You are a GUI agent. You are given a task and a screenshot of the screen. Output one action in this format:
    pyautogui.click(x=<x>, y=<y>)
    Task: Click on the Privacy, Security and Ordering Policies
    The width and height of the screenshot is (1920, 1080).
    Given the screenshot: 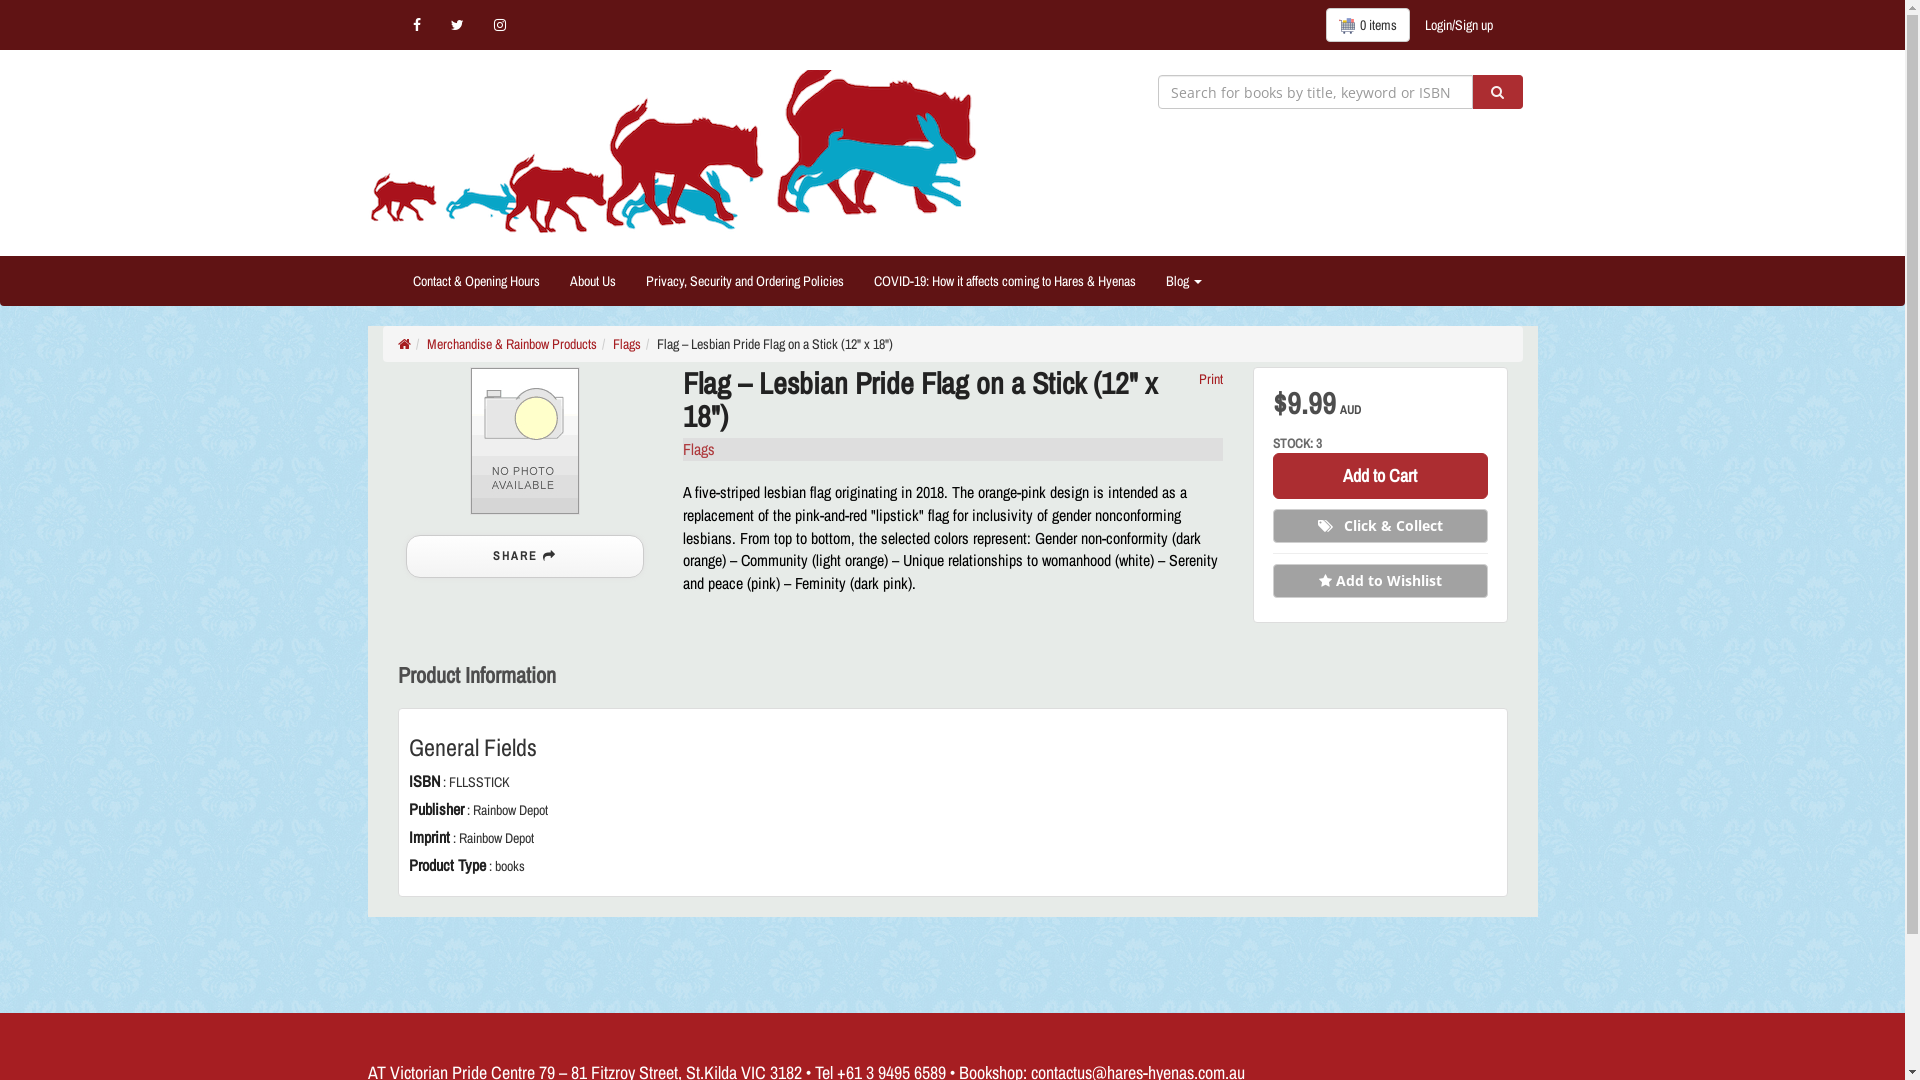 What is the action you would take?
    pyautogui.click(x=744, y=281)
    